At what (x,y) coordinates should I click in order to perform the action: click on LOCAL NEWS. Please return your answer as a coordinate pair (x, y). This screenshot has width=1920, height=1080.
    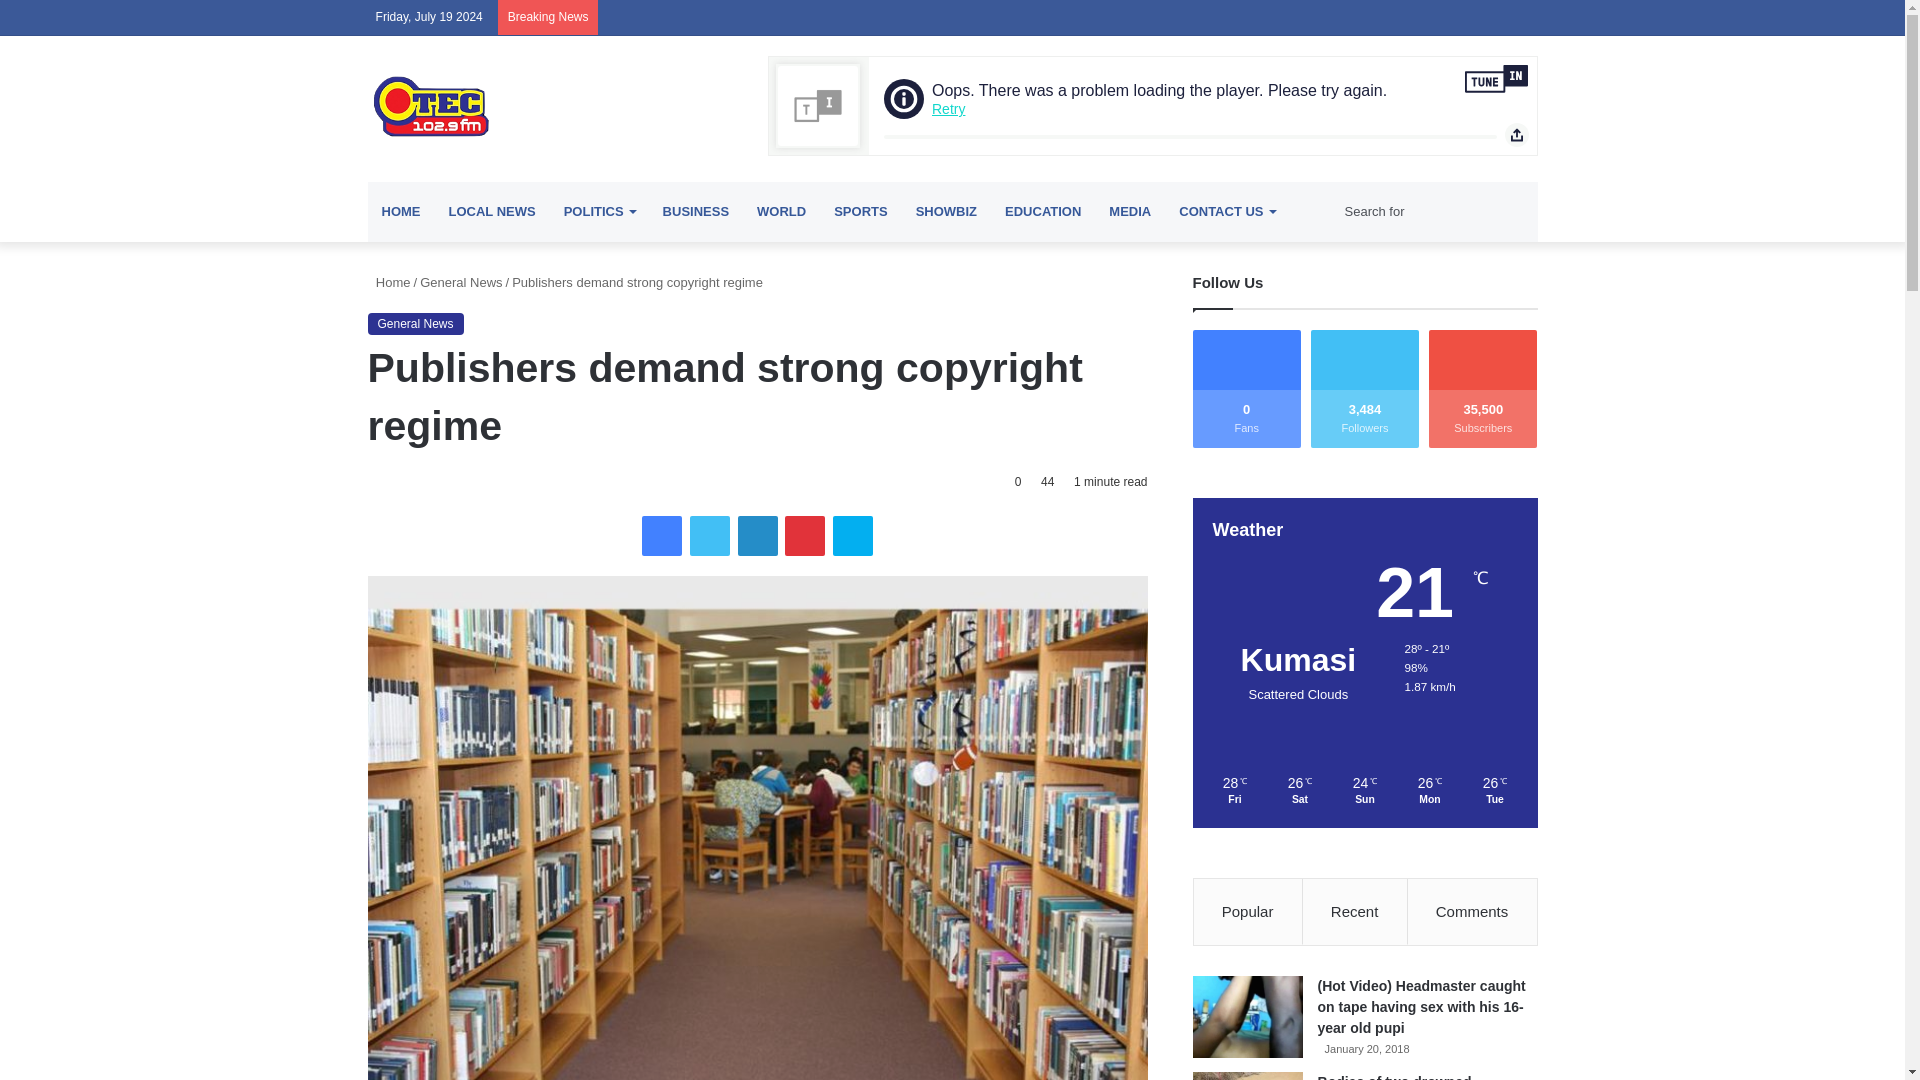
    Looking at the image, I should click on (491, 212).